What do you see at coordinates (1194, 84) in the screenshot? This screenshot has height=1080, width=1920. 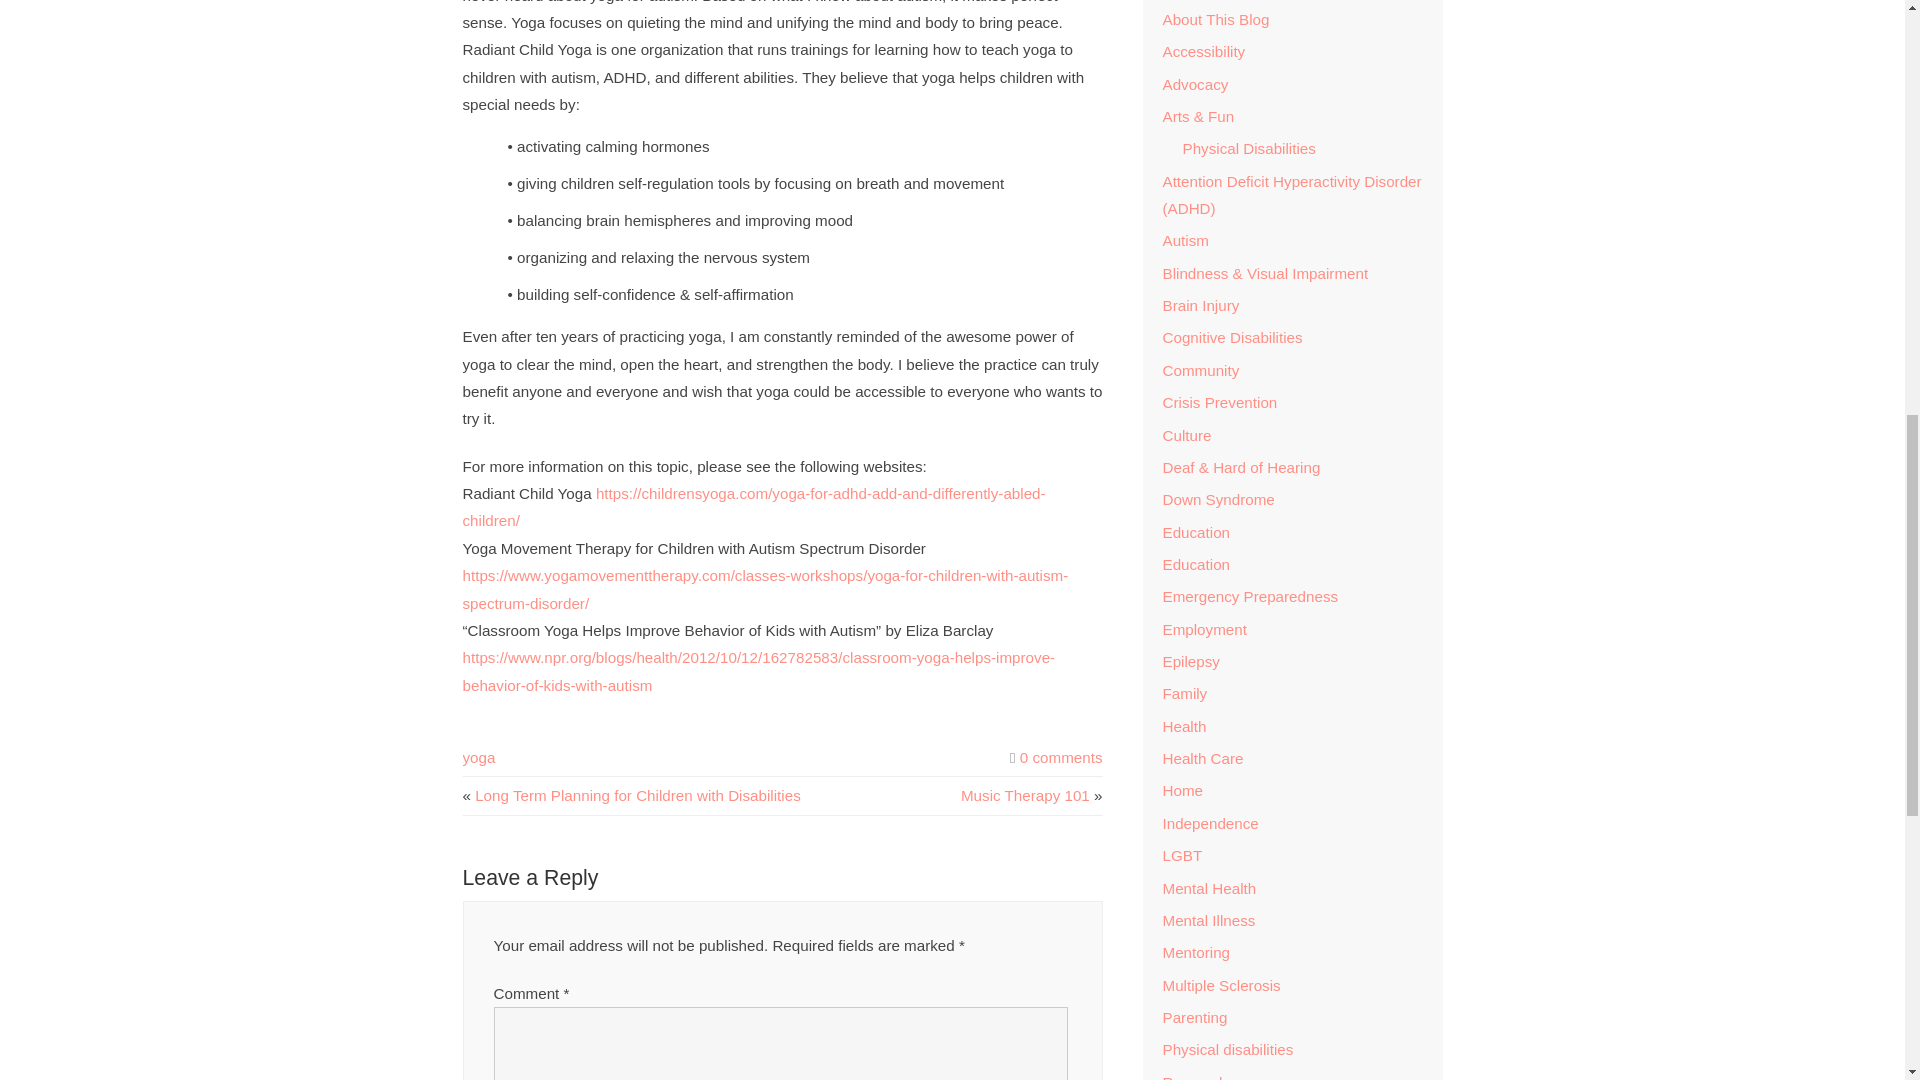 I see `Advocacy` at bounding box center [1194, 84].